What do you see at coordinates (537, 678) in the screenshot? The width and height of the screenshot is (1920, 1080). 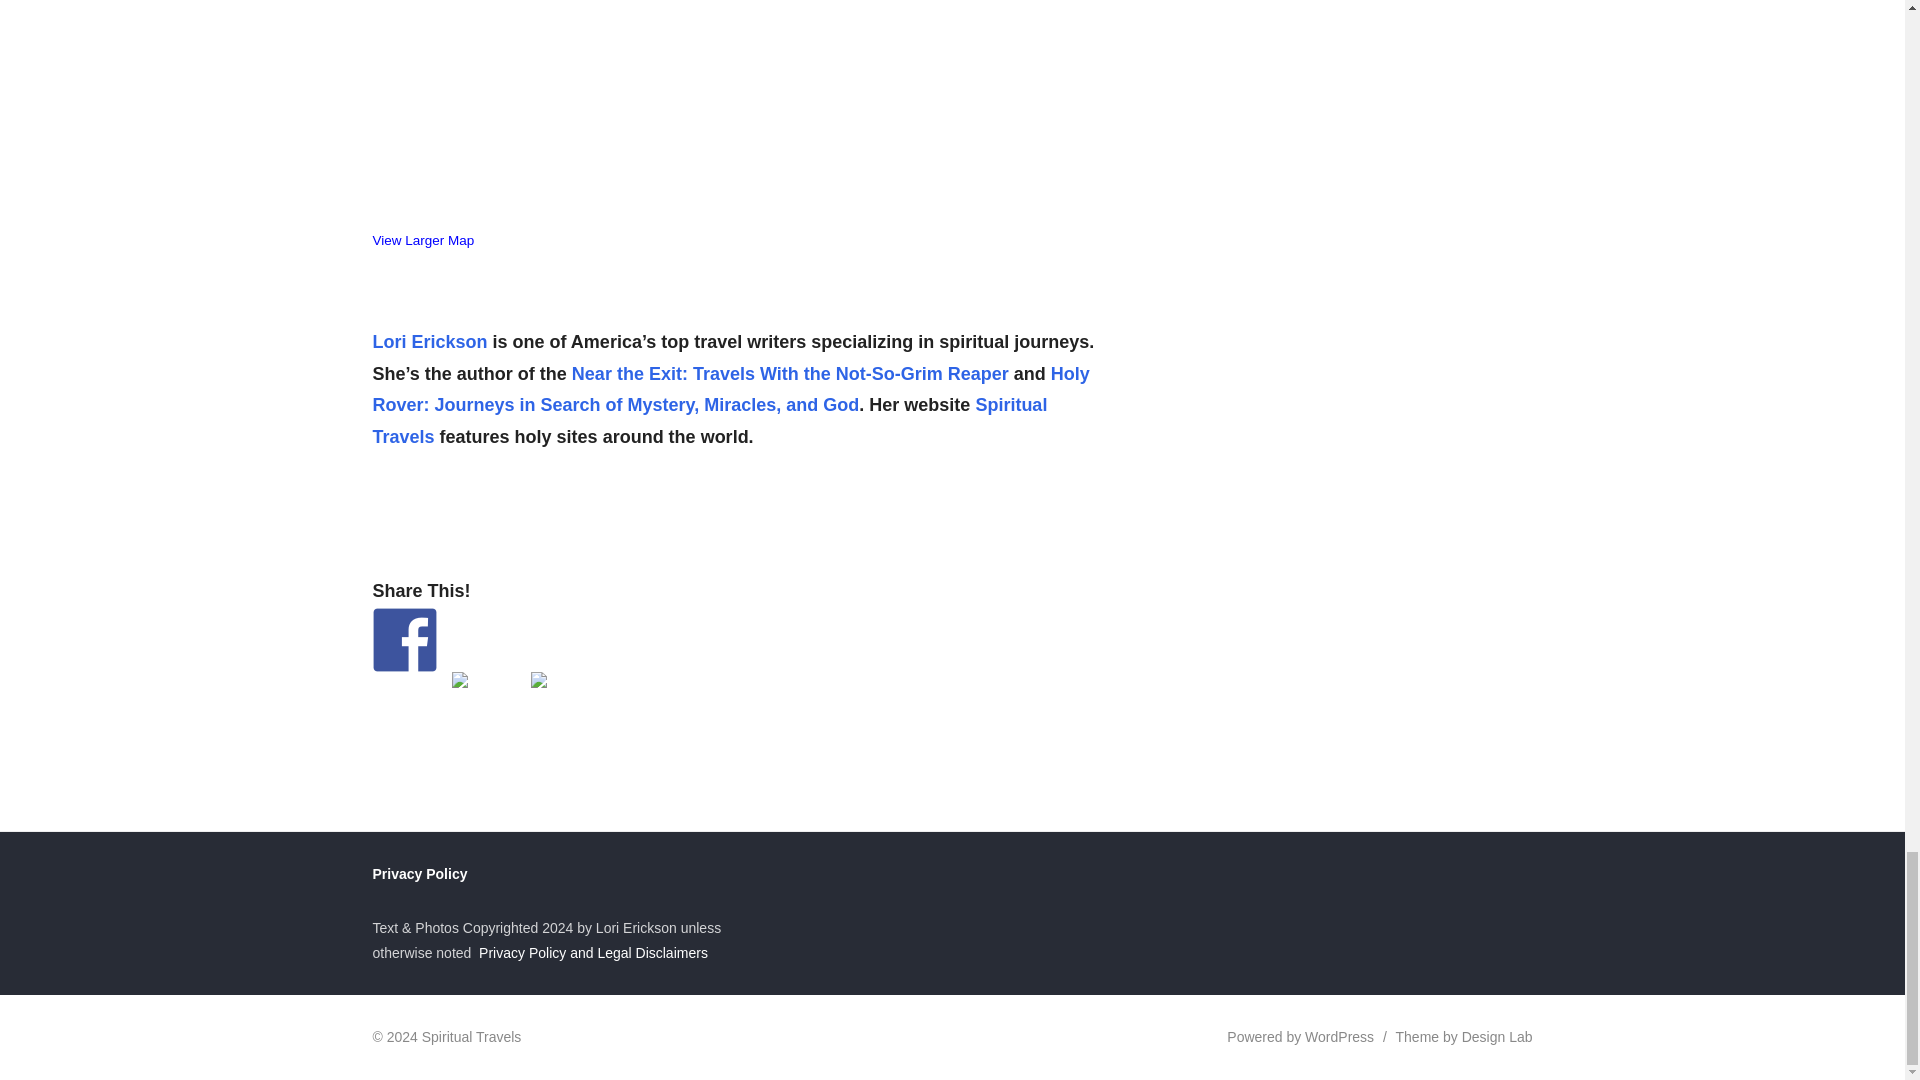 I see `Pin it with Pinterest` at bounding box center [537, 678].